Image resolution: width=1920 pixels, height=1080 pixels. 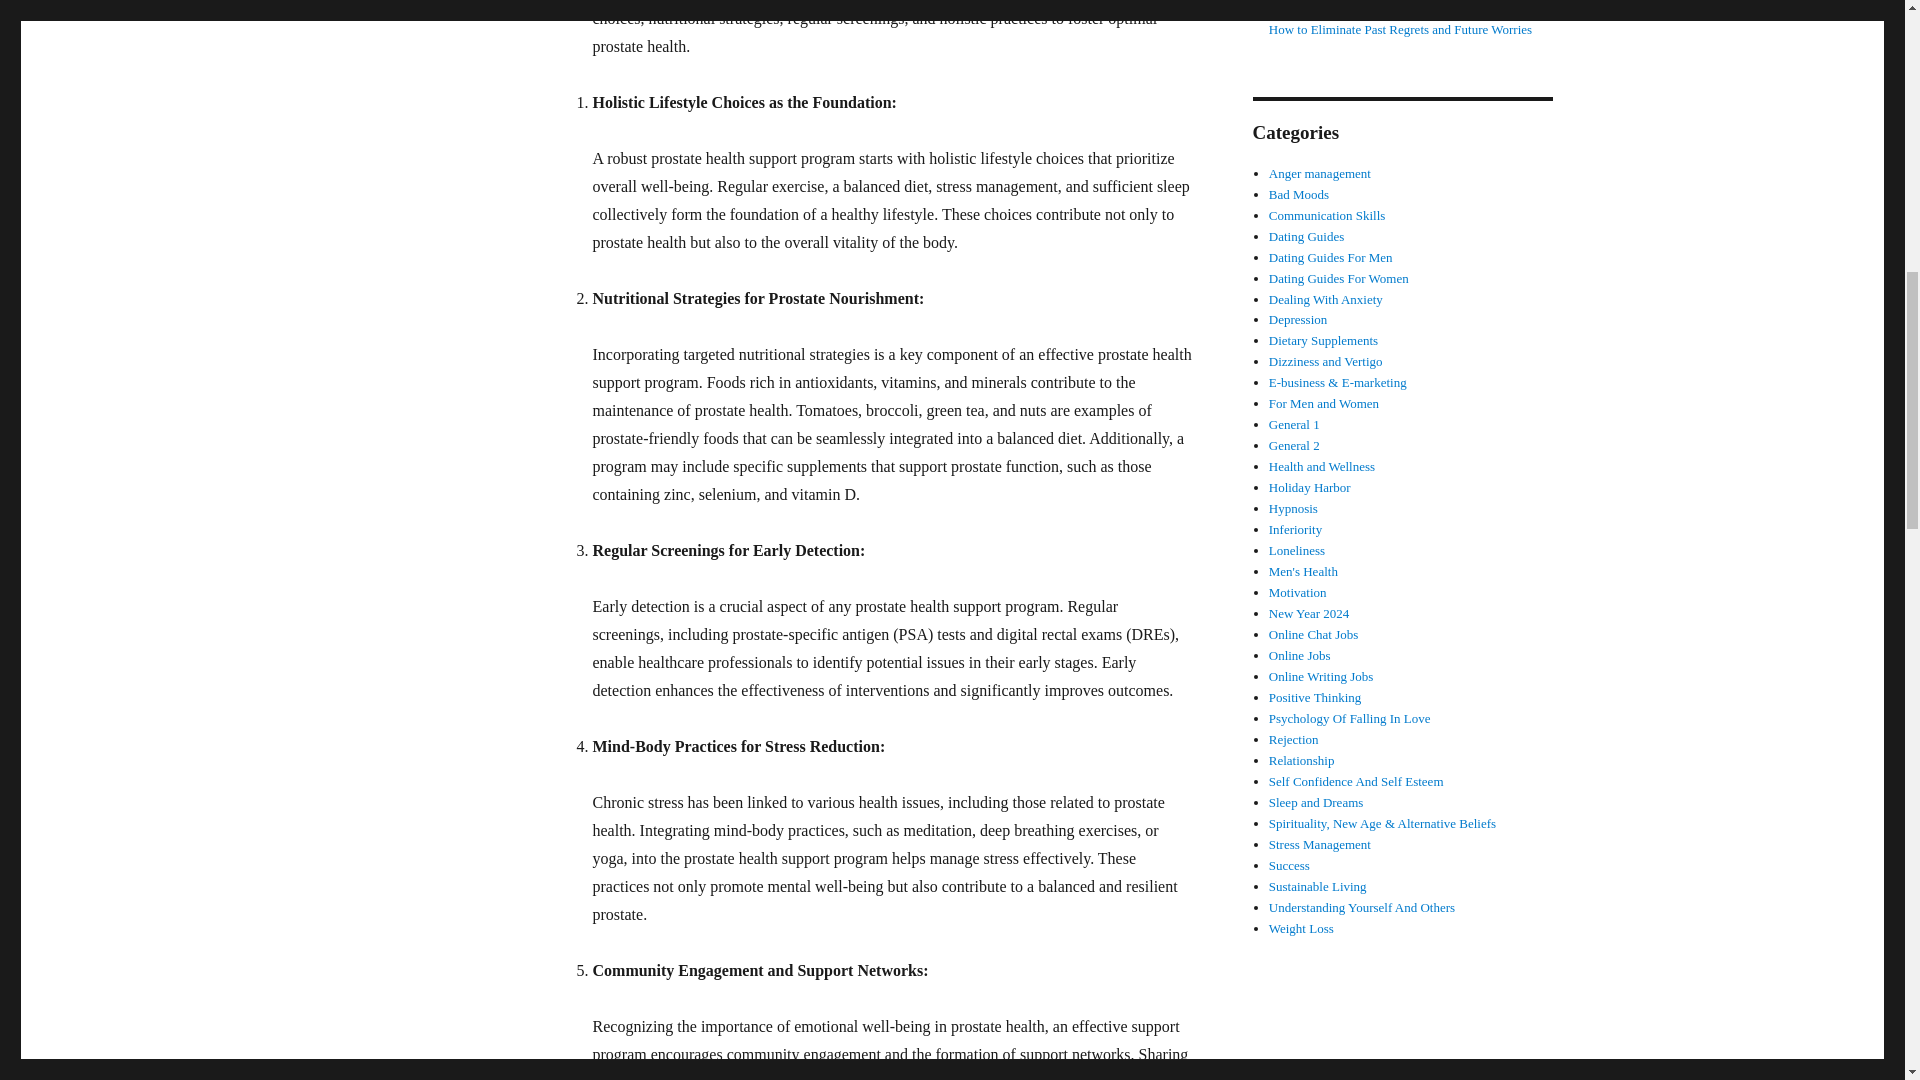 I want to click on Loneliness, so click(x=1296, y=550).